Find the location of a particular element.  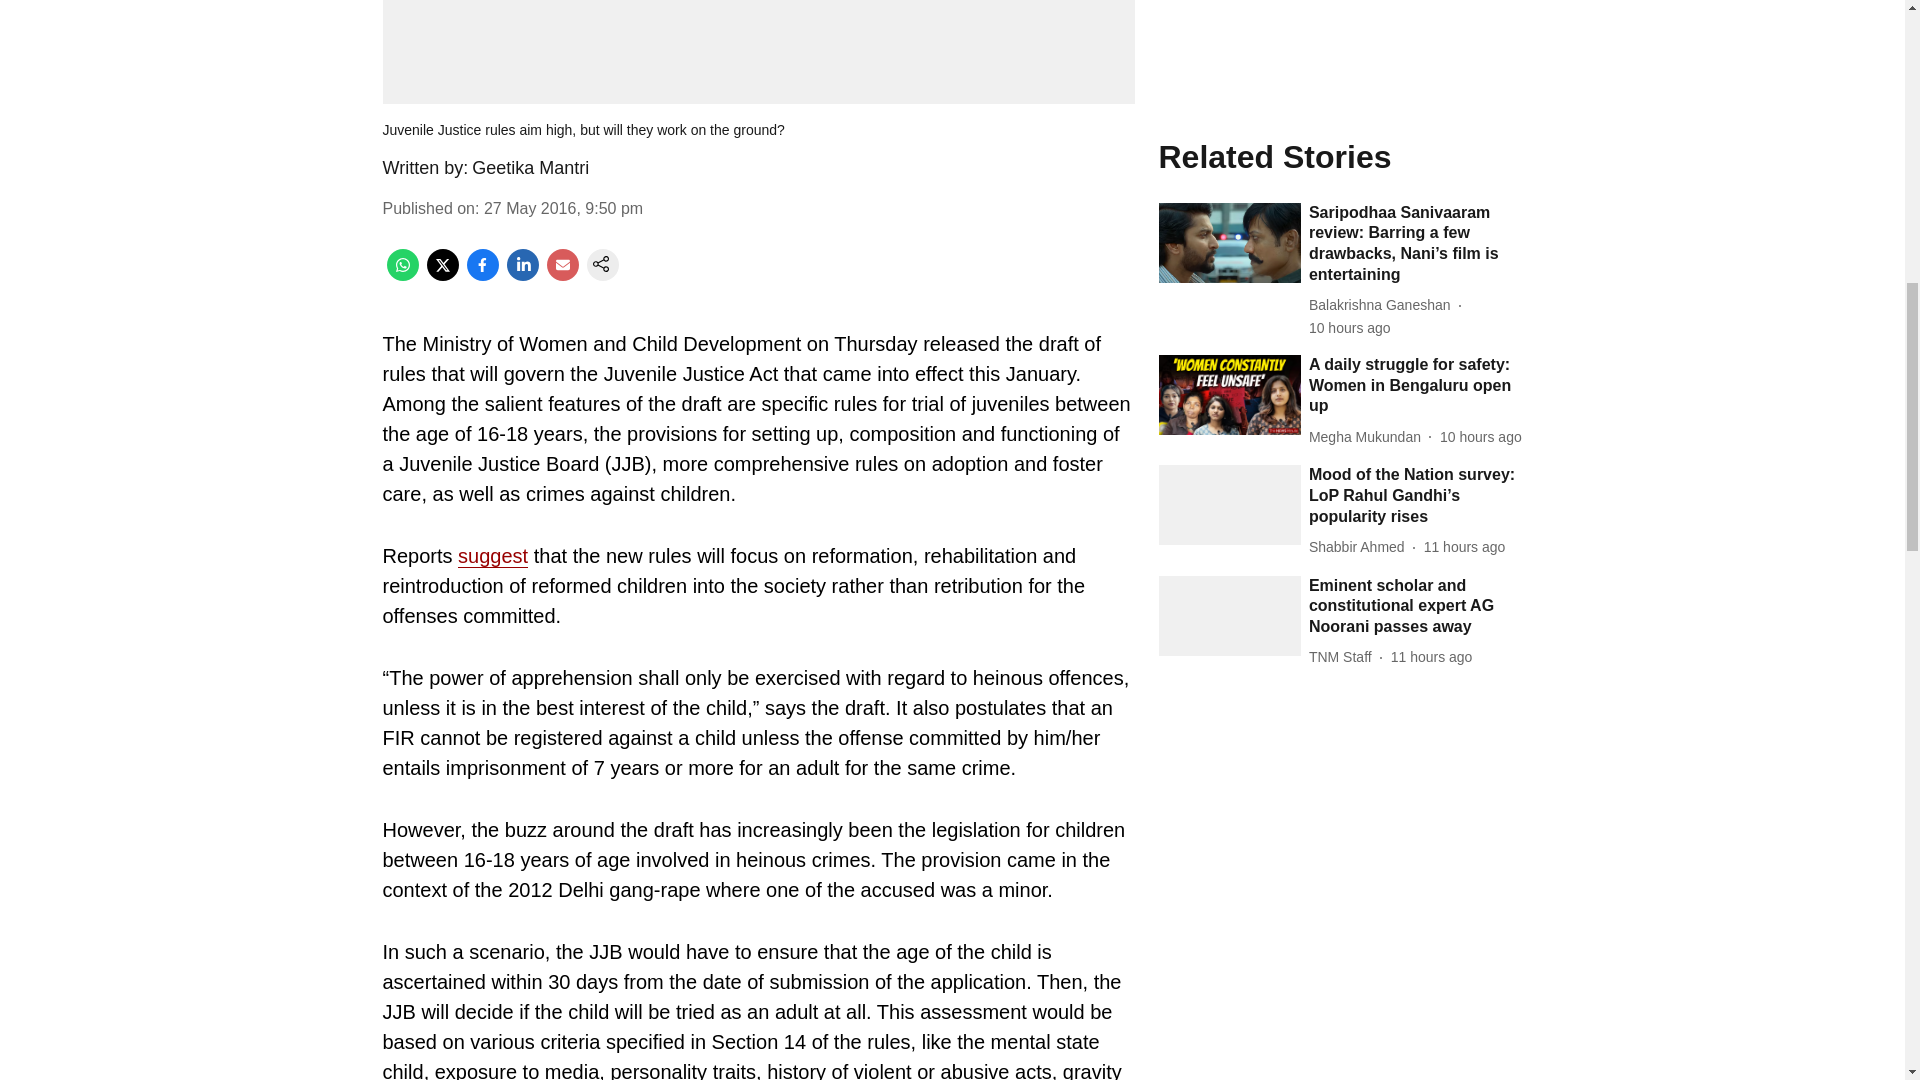

Geetika Mantri is located at coordinates (530, 168).